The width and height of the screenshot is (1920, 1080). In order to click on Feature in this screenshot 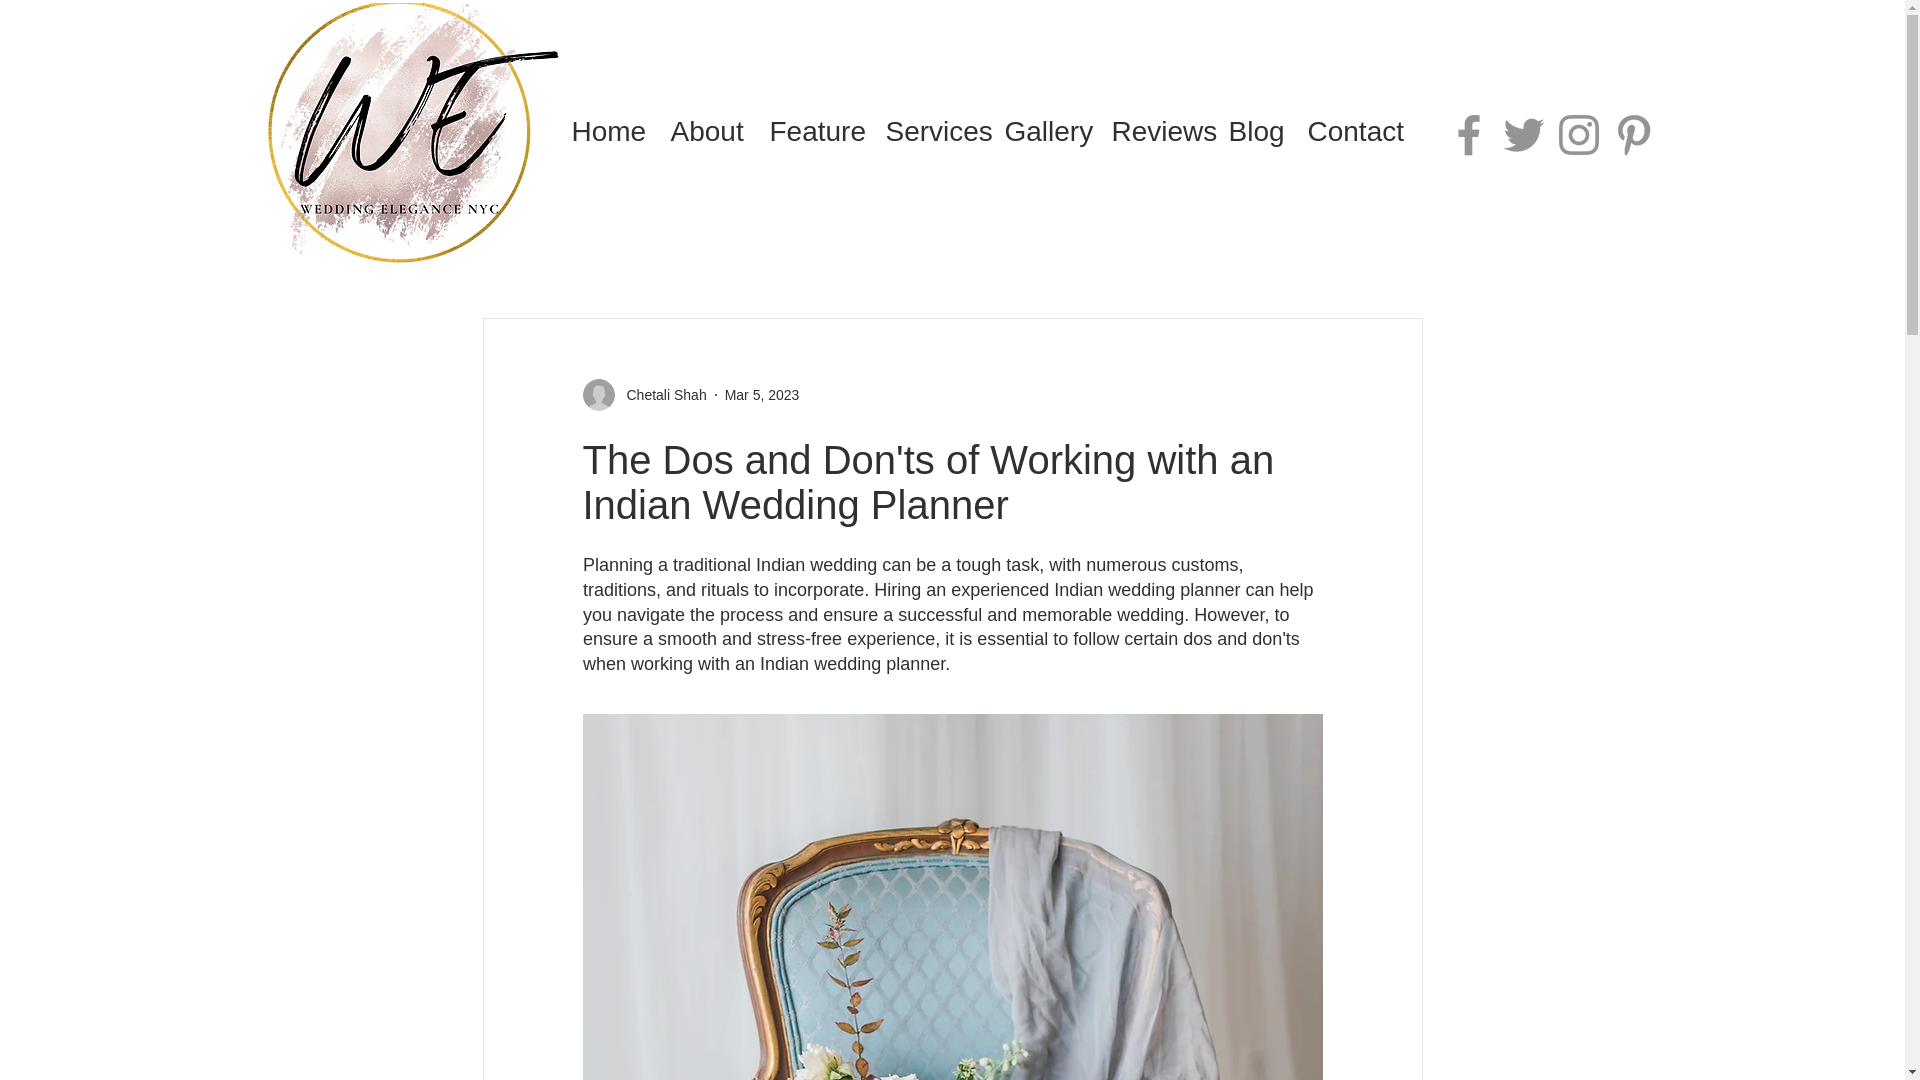, I will do `click(812, 132)`.